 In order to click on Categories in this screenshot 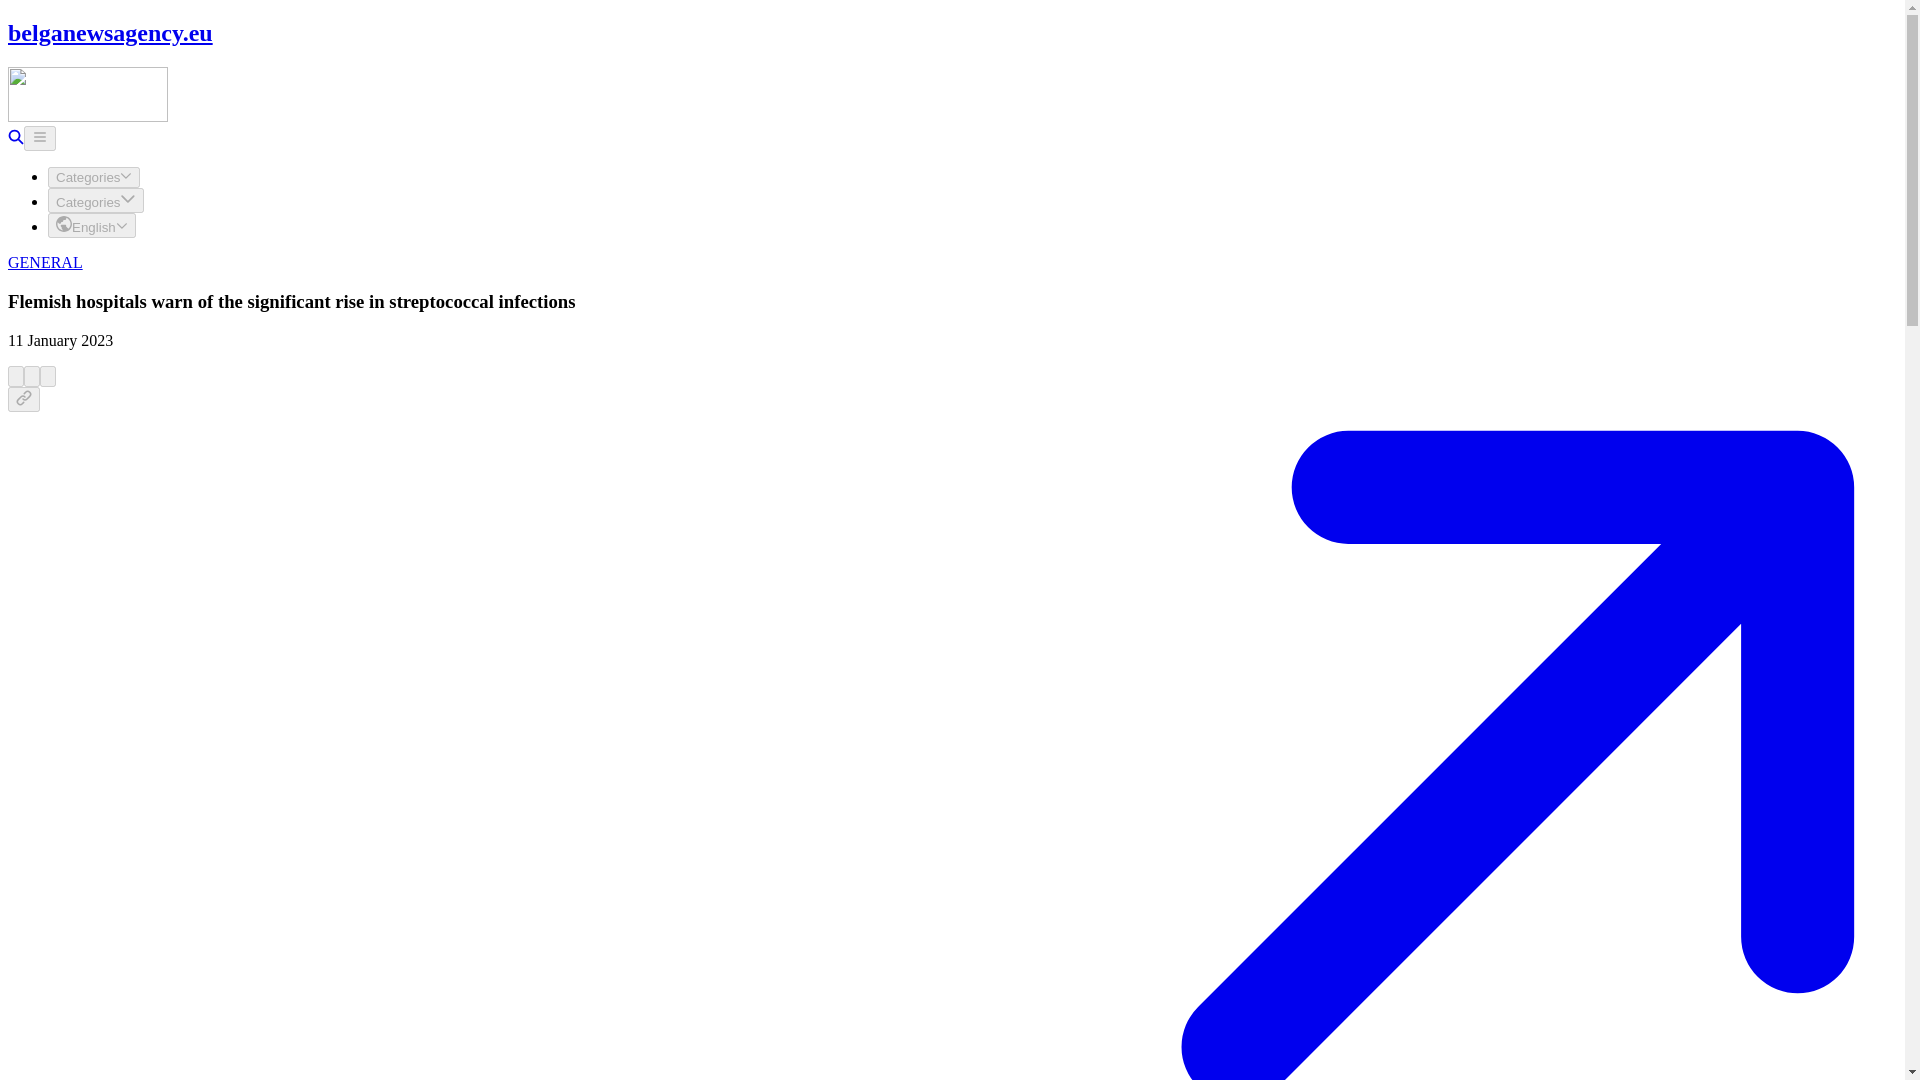, I will do `click(94, 177)`.